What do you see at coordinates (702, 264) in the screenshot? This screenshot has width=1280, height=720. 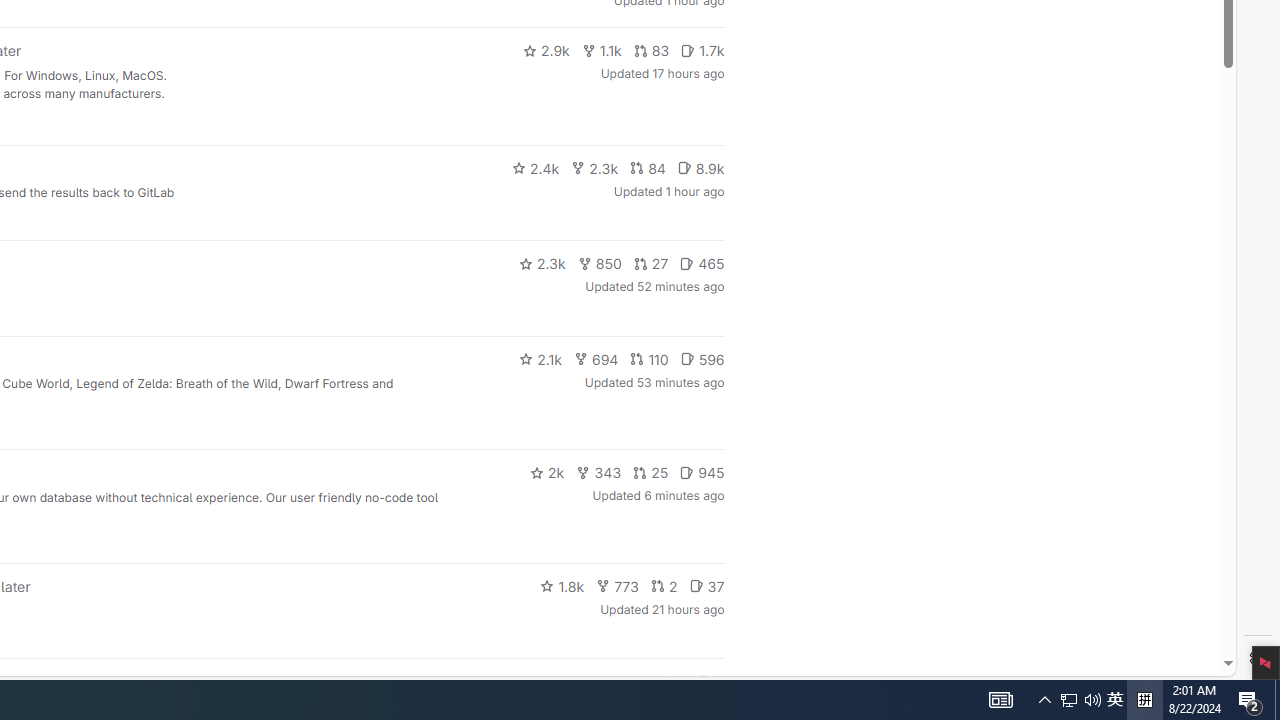 I see `465` at bounding box center [702, 264].